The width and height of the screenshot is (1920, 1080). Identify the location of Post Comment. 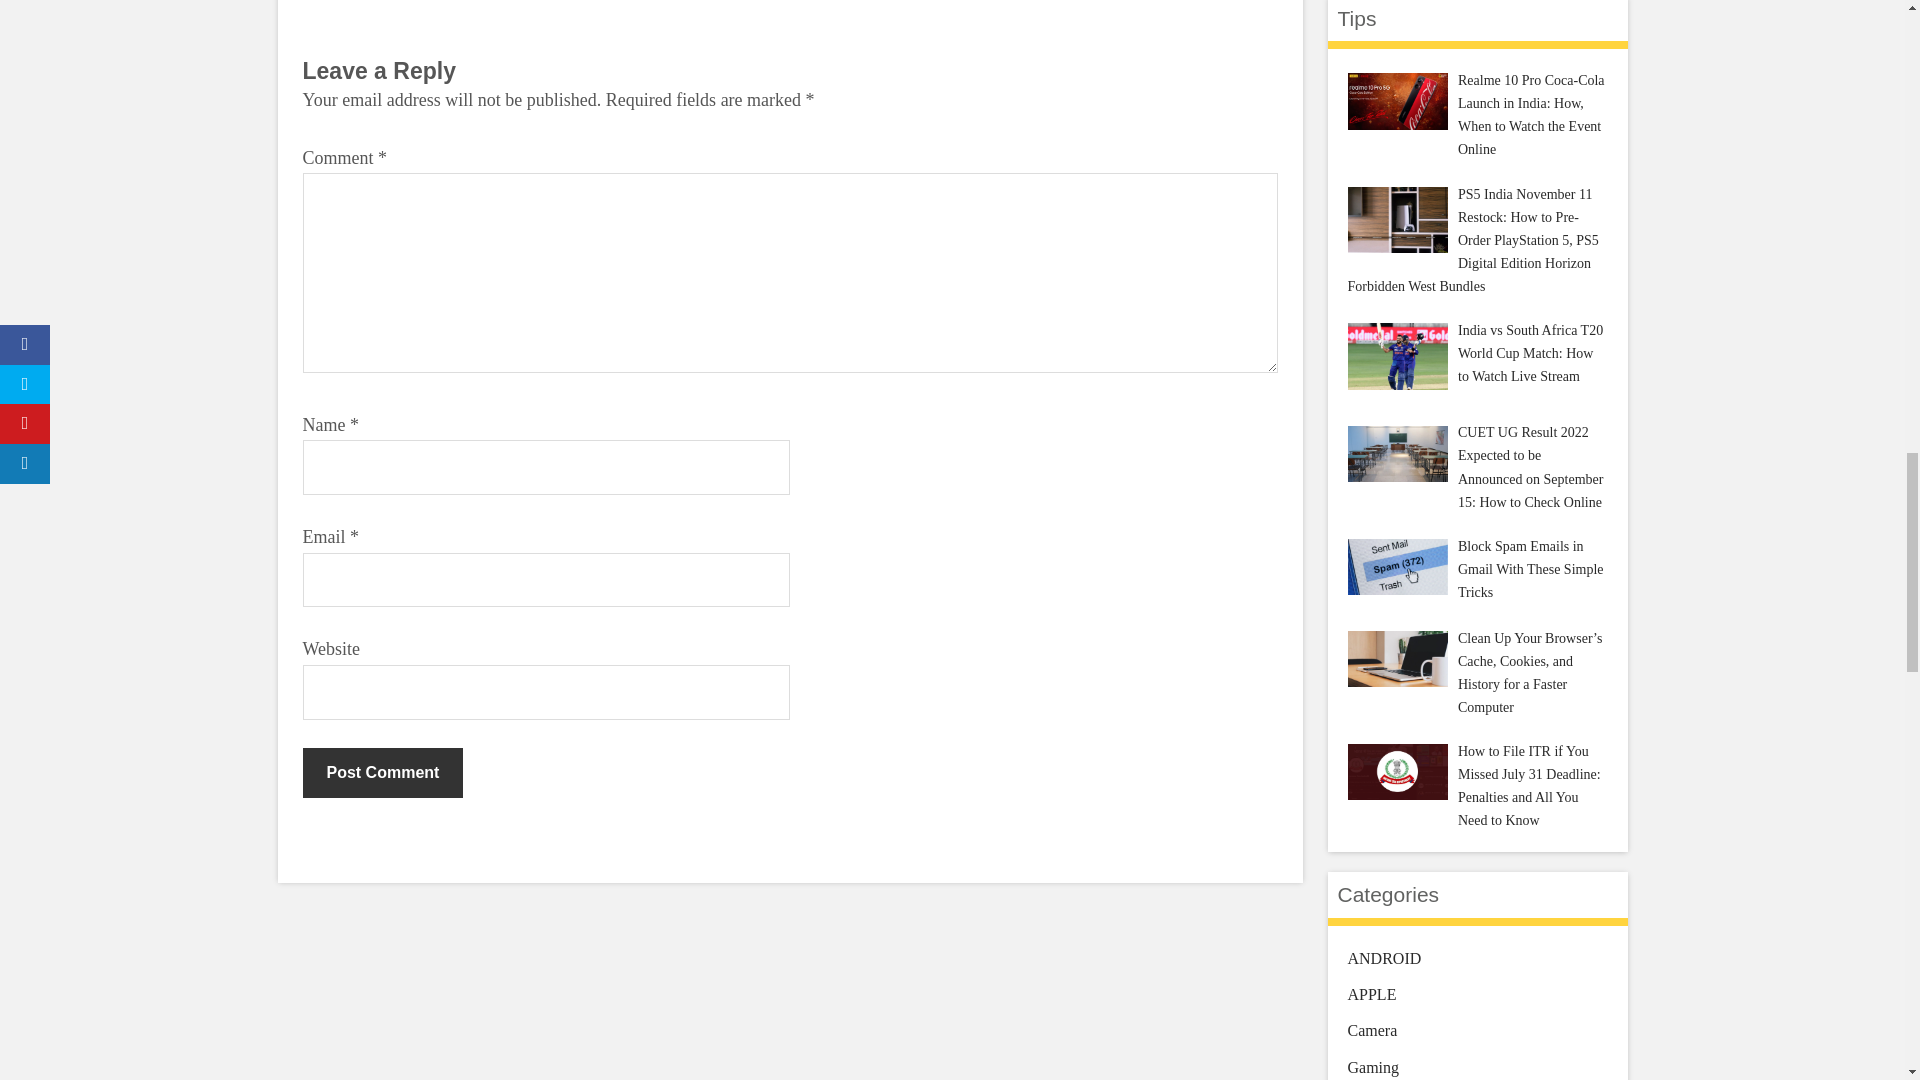
(382, 773).